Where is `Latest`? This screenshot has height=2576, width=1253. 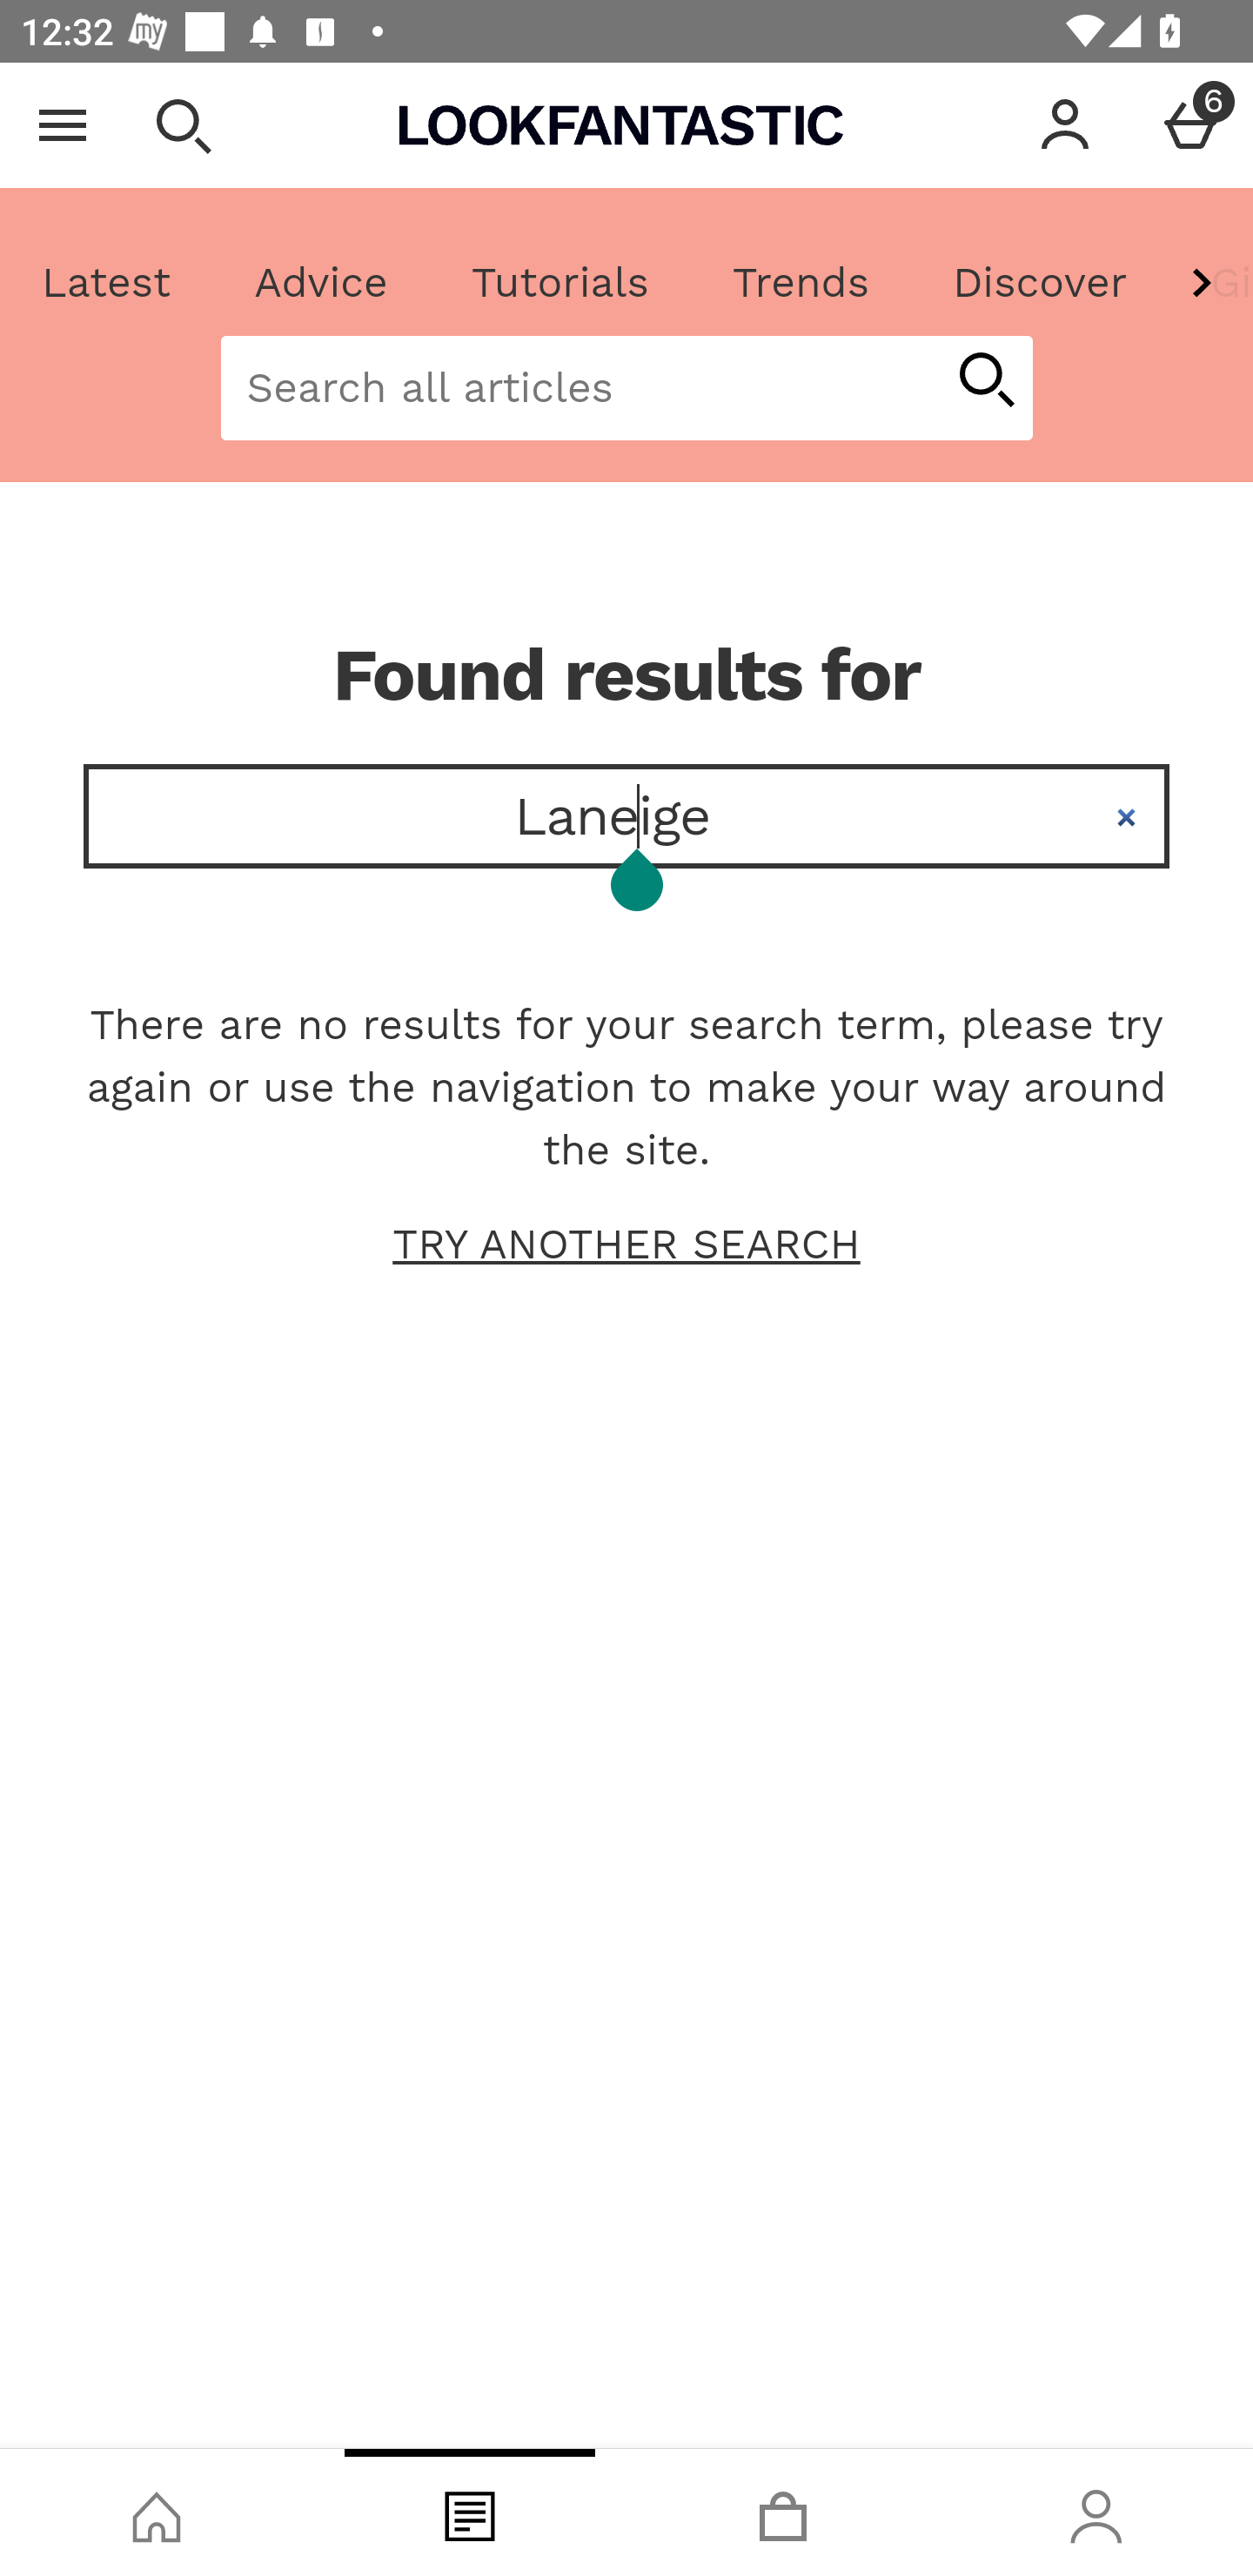
Latest is located at coordinates (107, 283).